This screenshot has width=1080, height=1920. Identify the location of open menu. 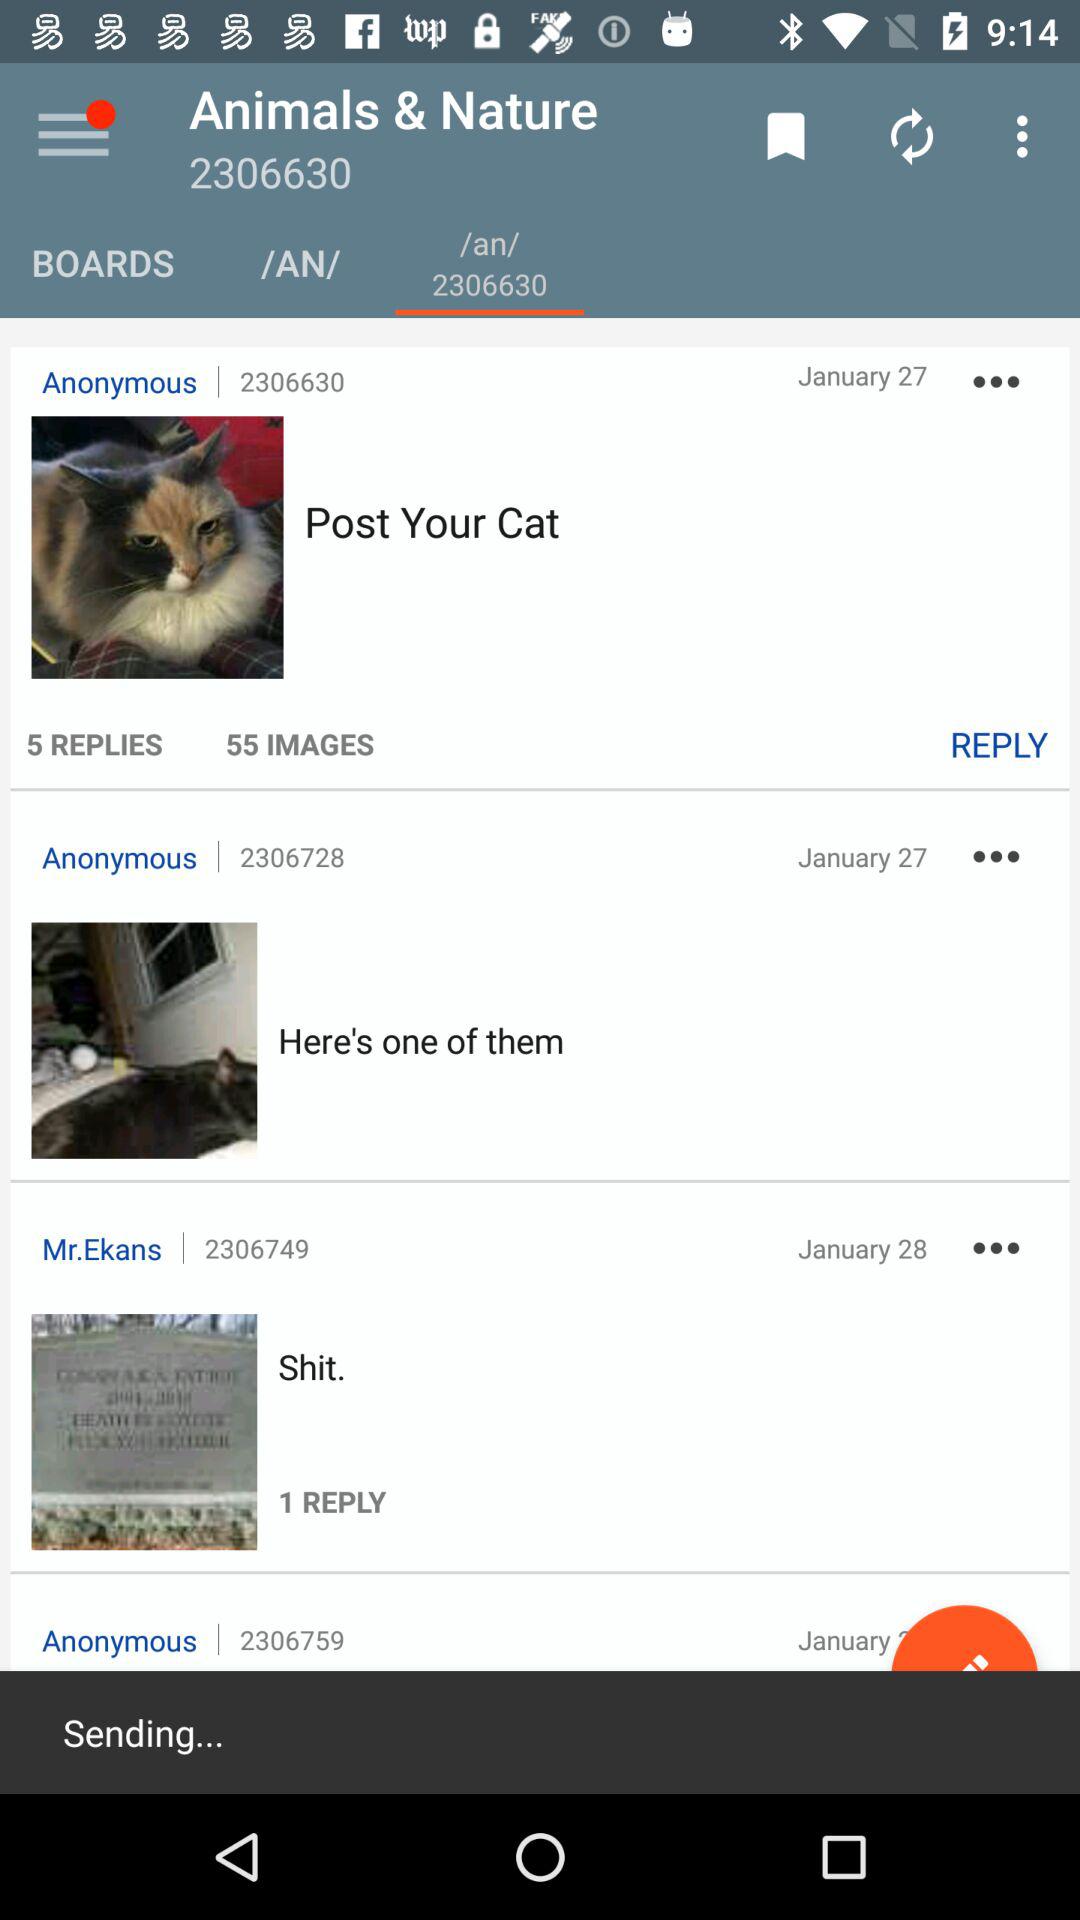
(74, 136).